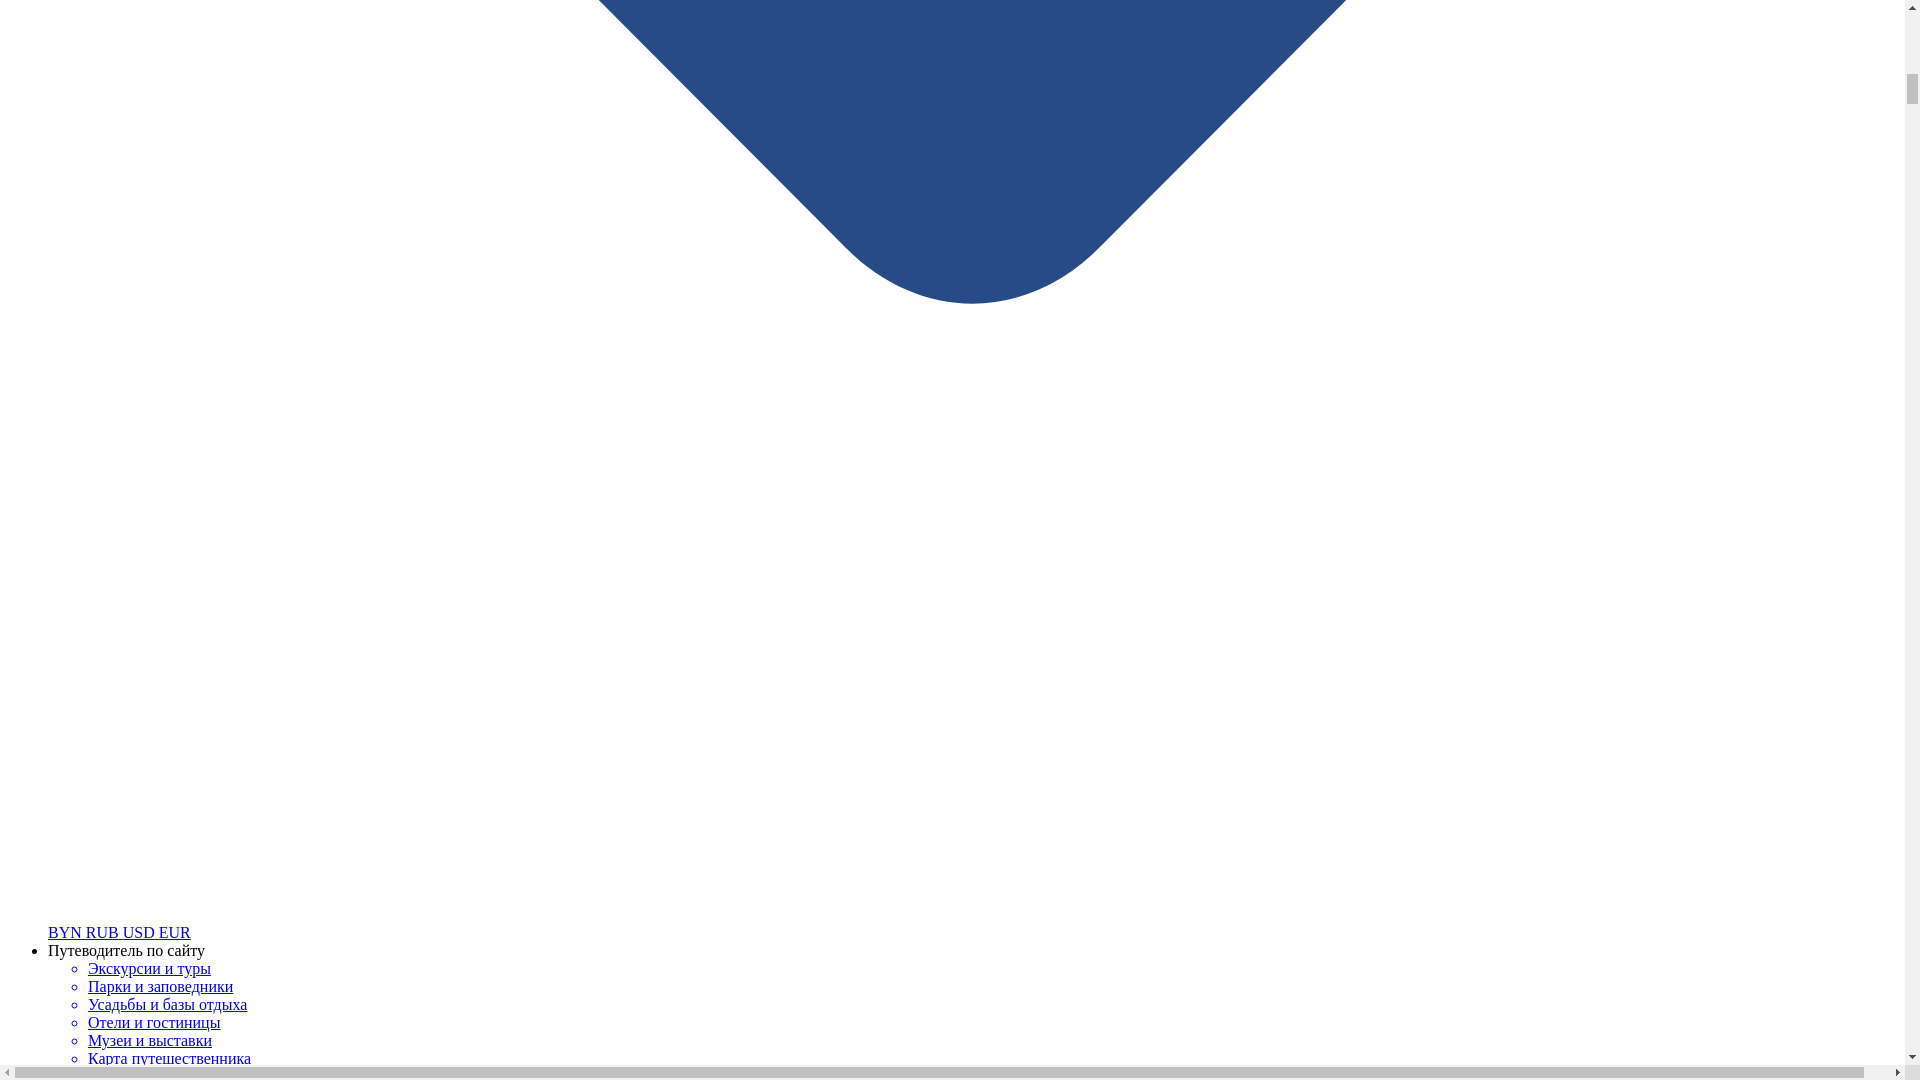  I want to click on USD, so click(140, 932).